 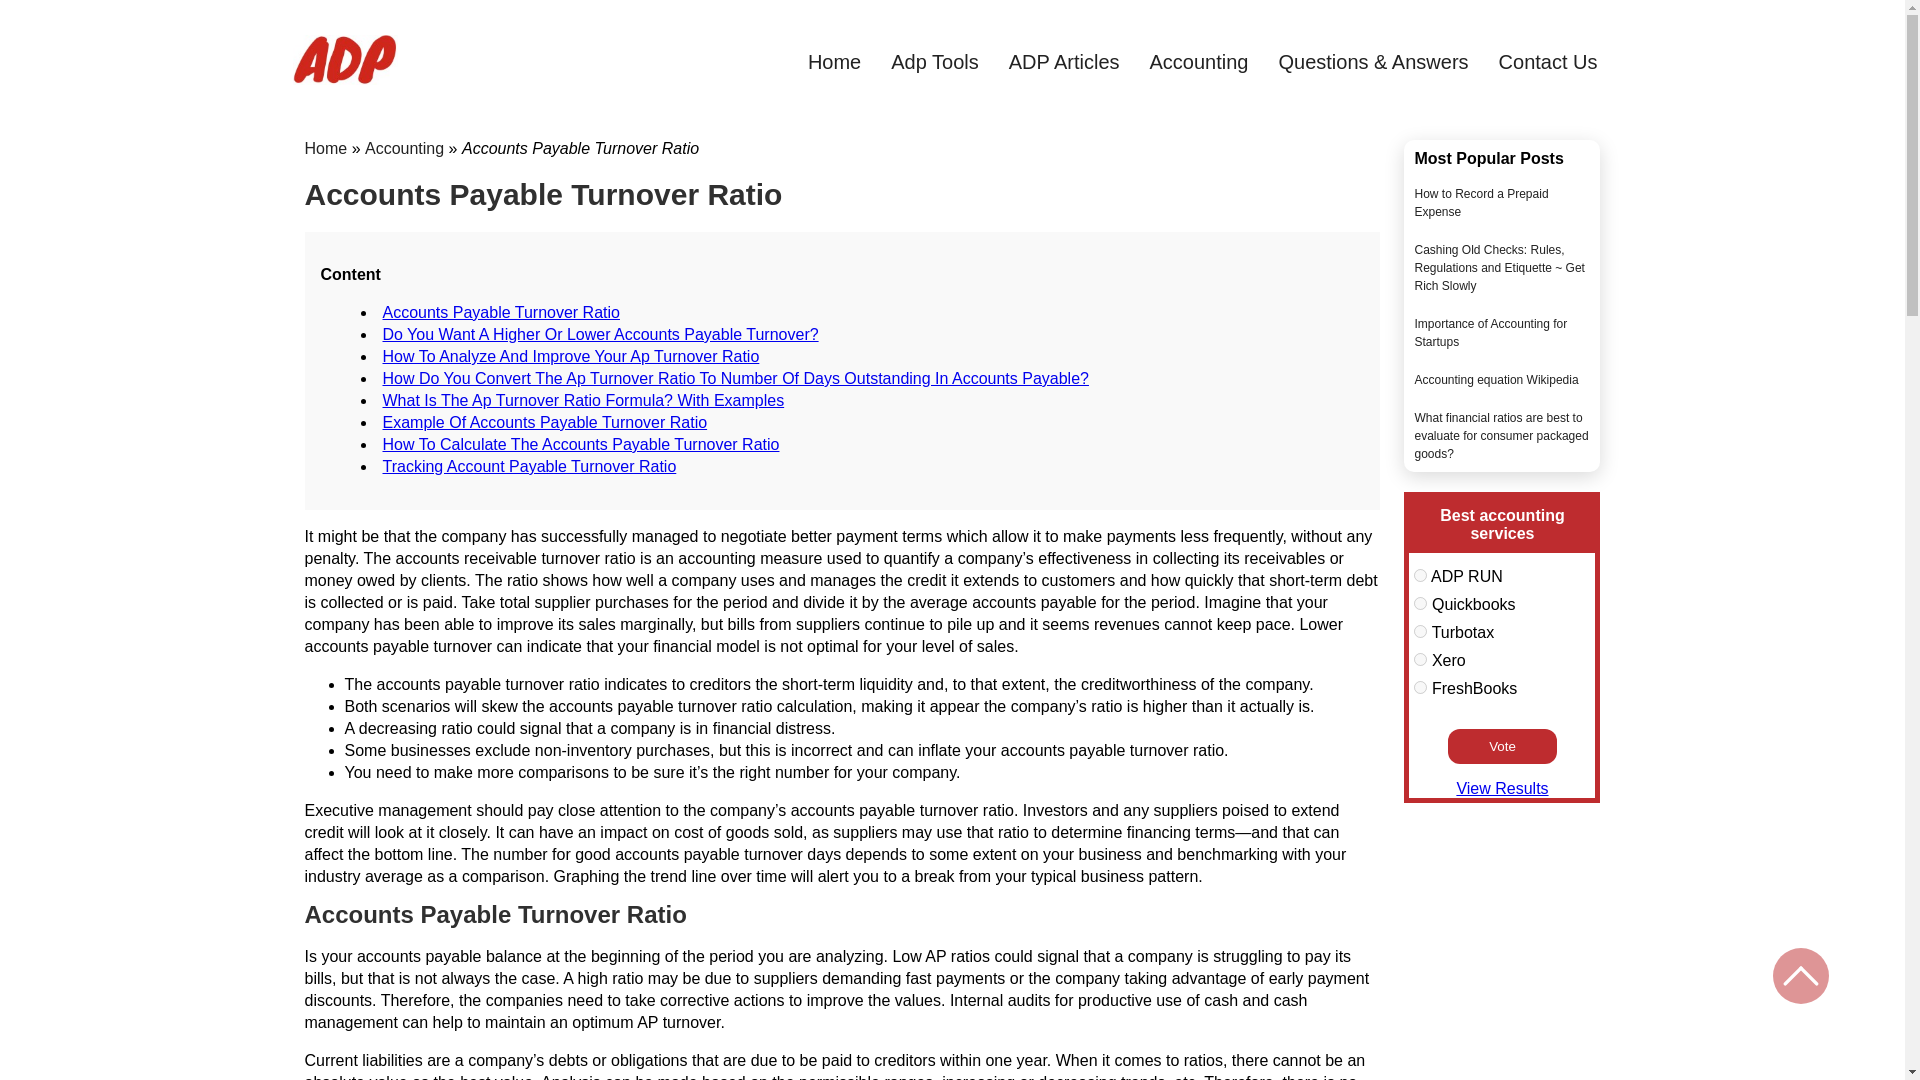 What do you see at coordinates (1064, 62) in the screenshot?
I see `ADP Articles` at bounding box center [1064, 62].